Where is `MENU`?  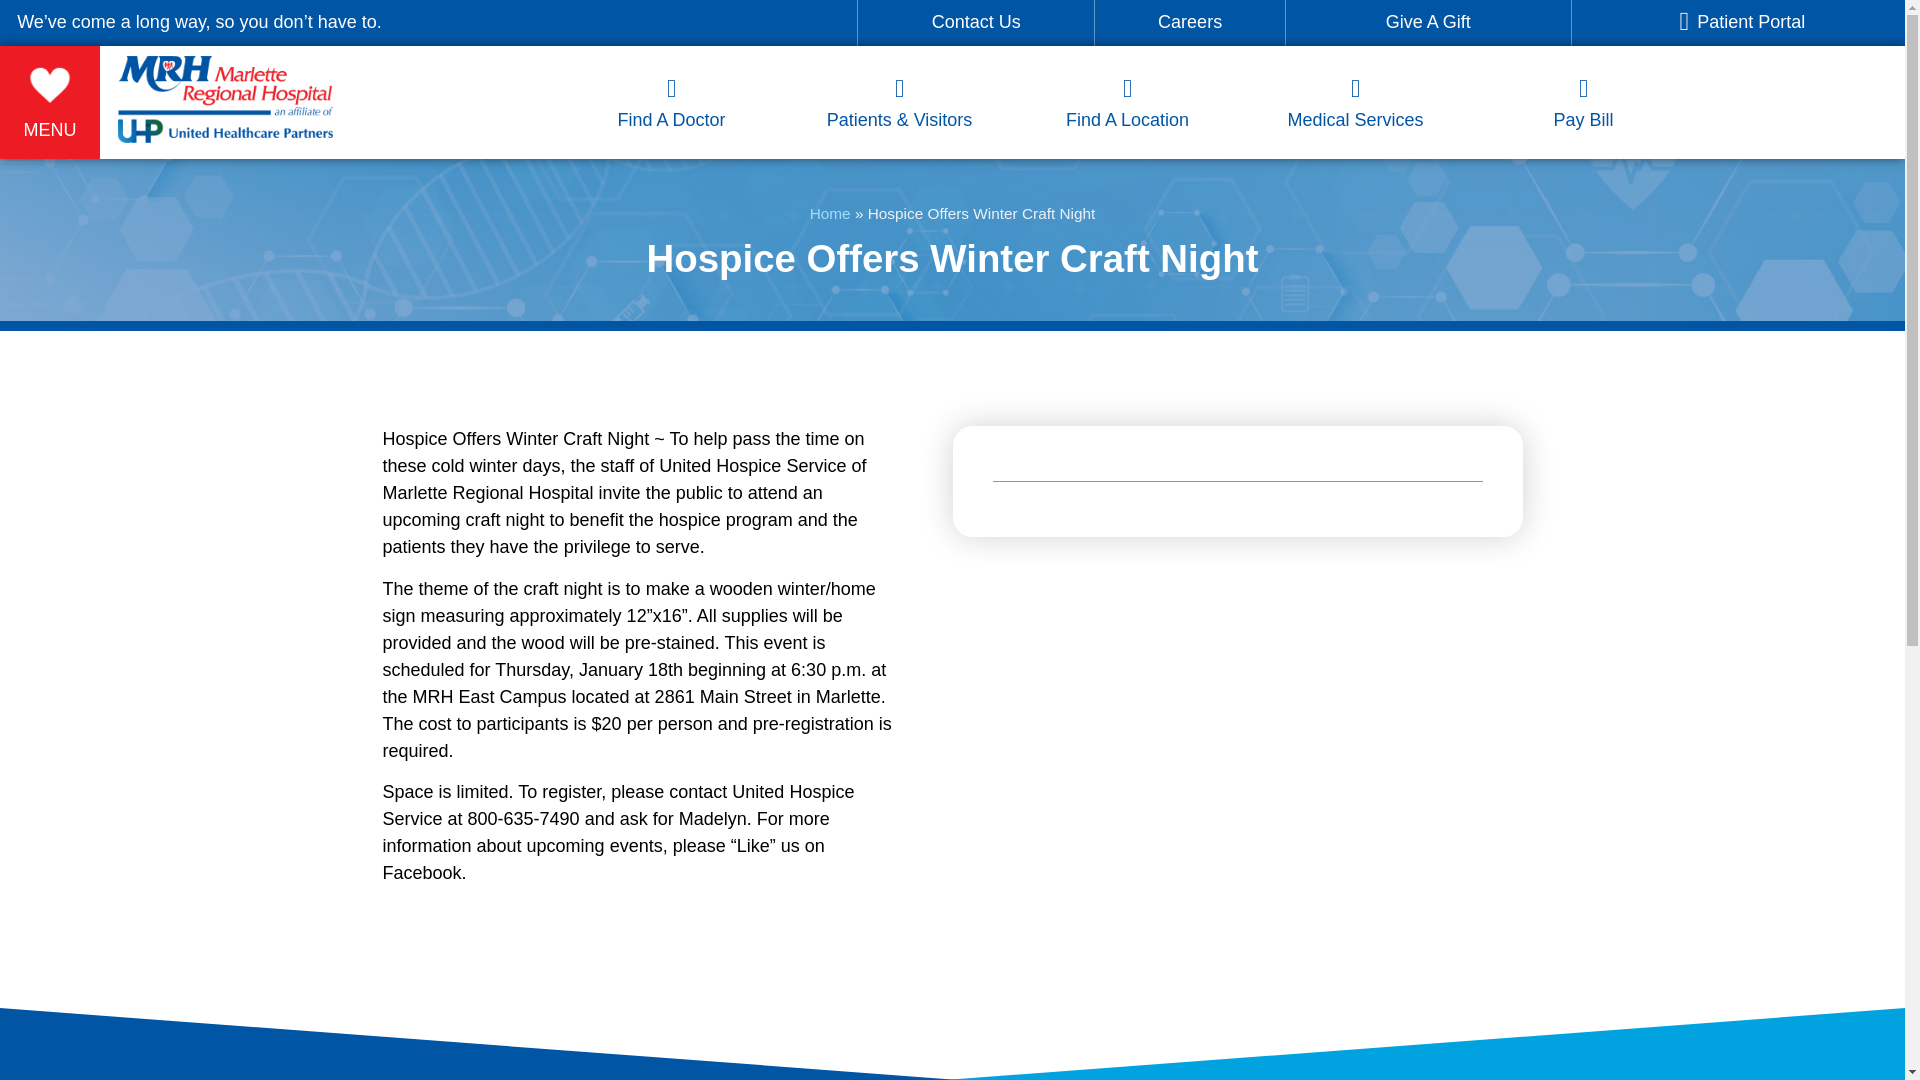
MENU is located at coordinates (50, 72).